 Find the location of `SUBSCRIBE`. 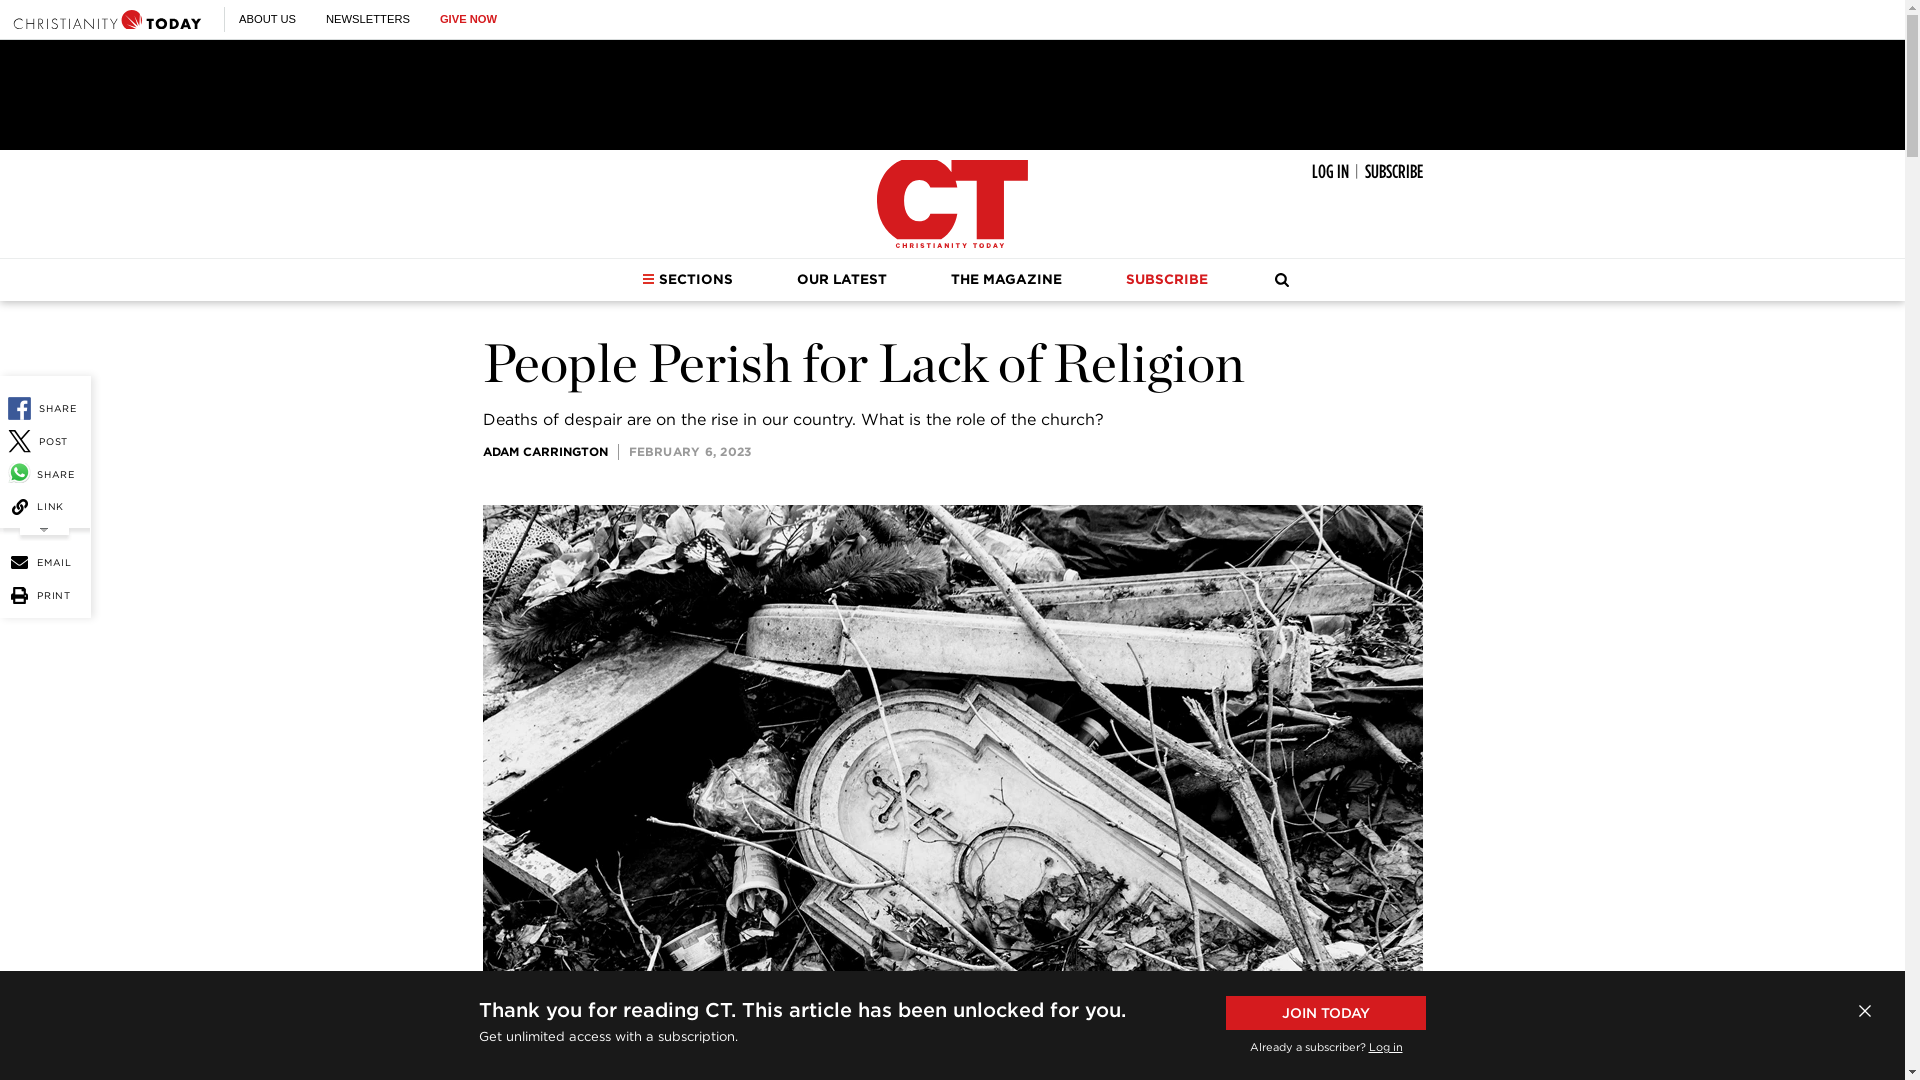

SUBSCRIBE is located at coordinates (1392, 172).